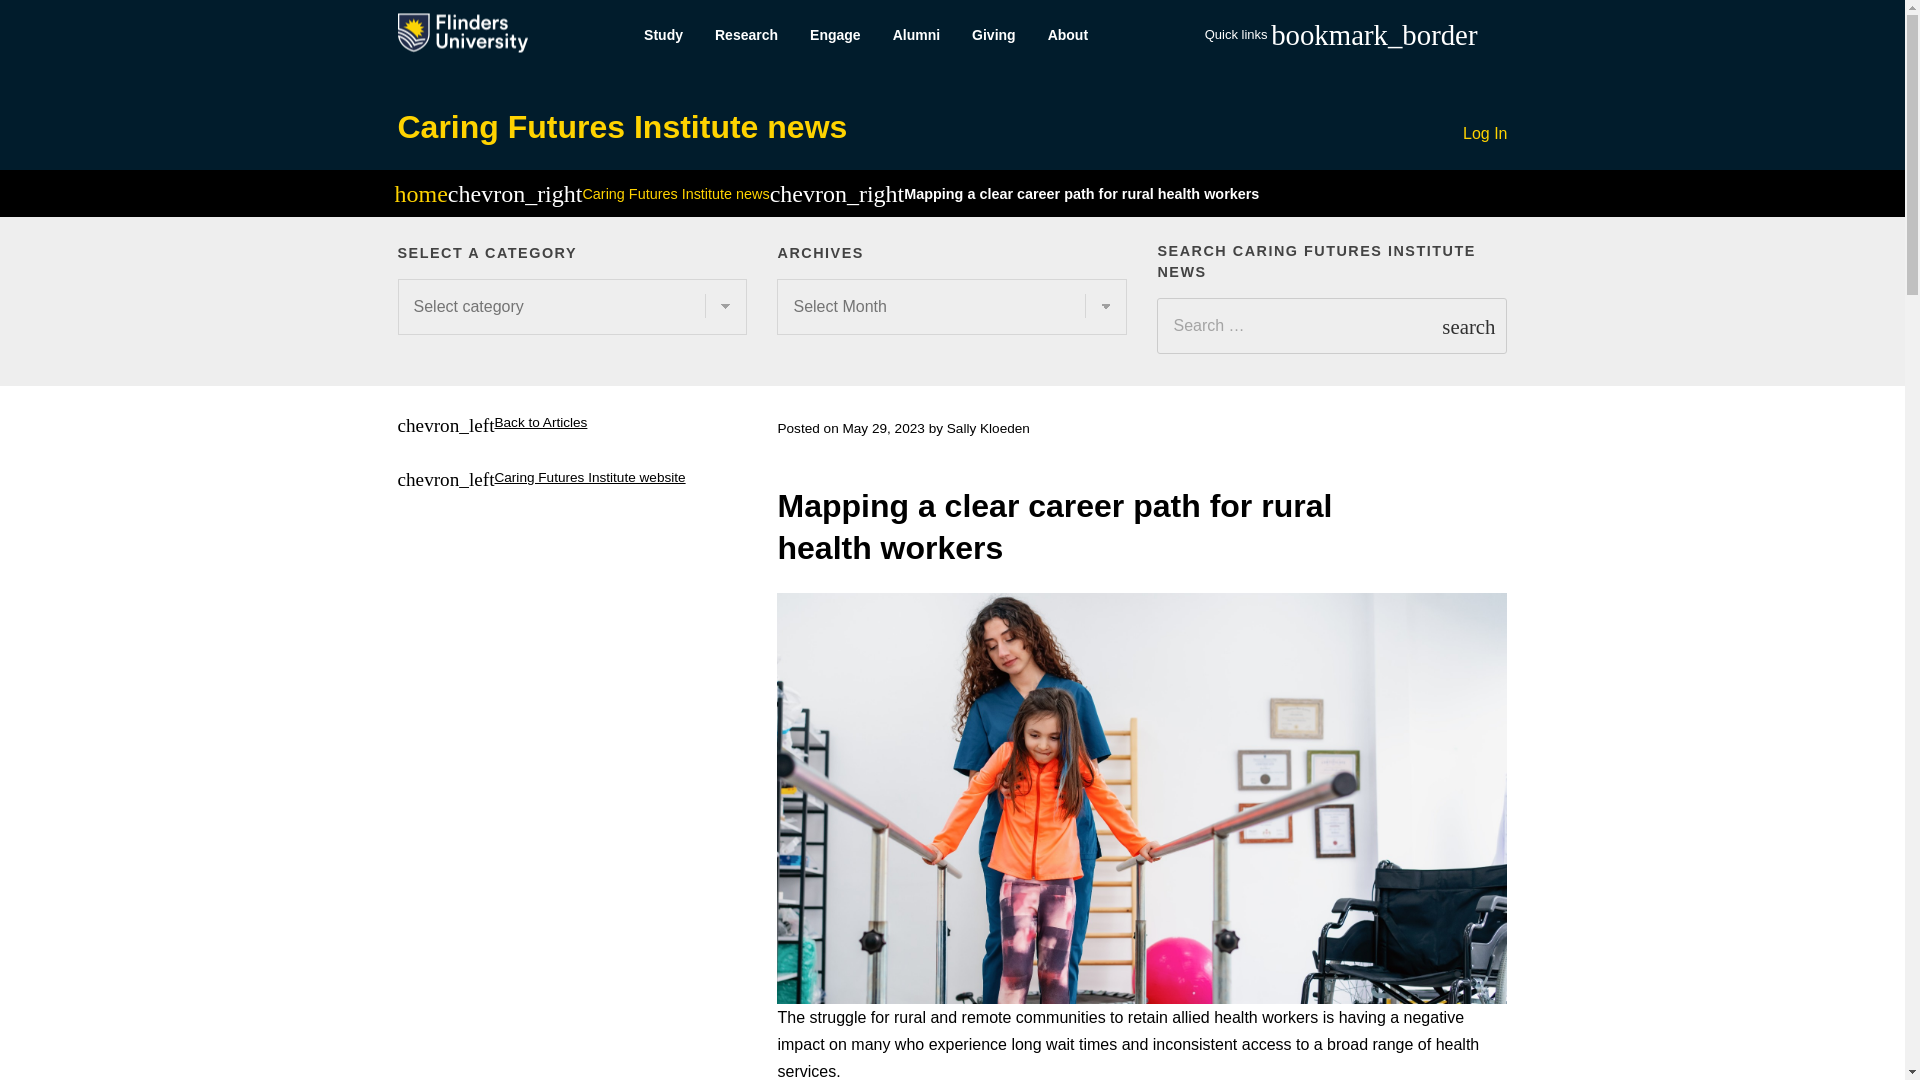 This screenshot has width=1920, height=1080. What do you see at coordinates (1468, 326) in the screenshot?
I see `search` at bounding box center [1468, 326].